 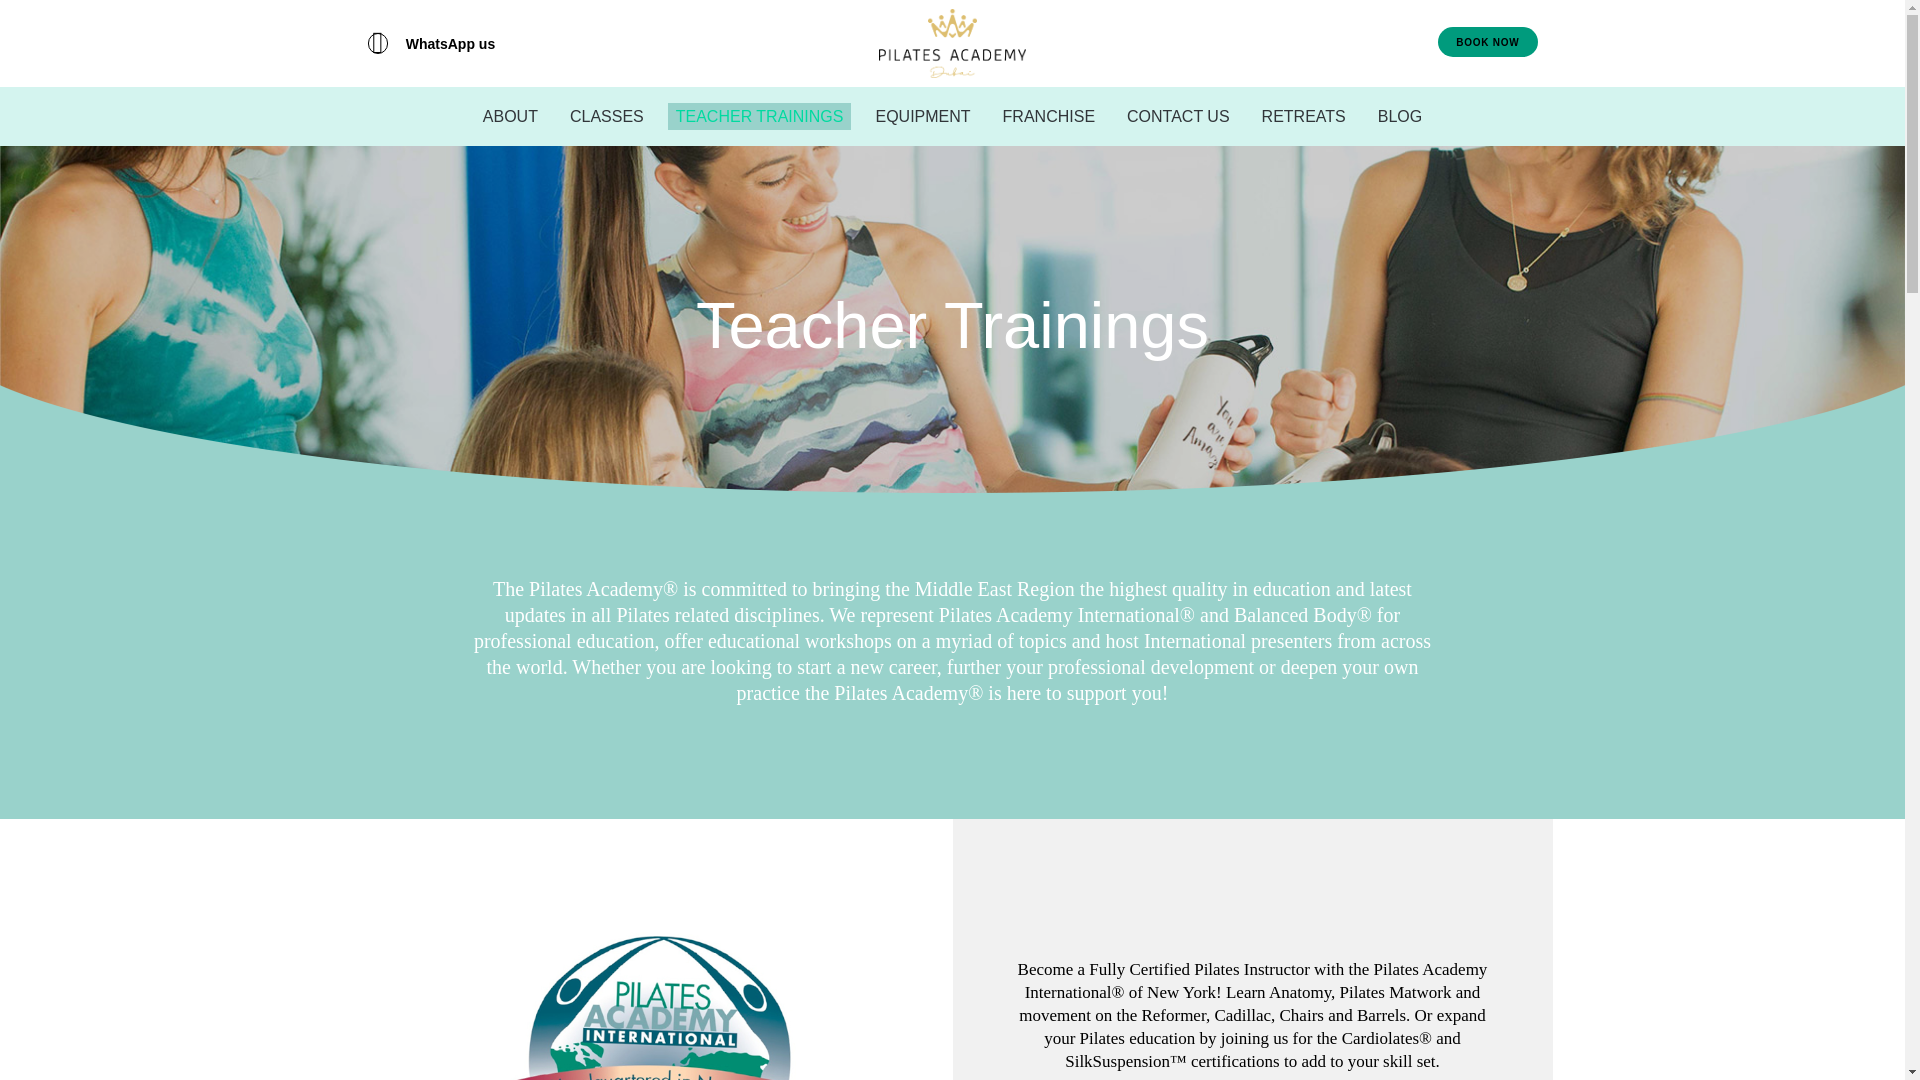 I want to click on CLASSES, so click(x=607, y=116).